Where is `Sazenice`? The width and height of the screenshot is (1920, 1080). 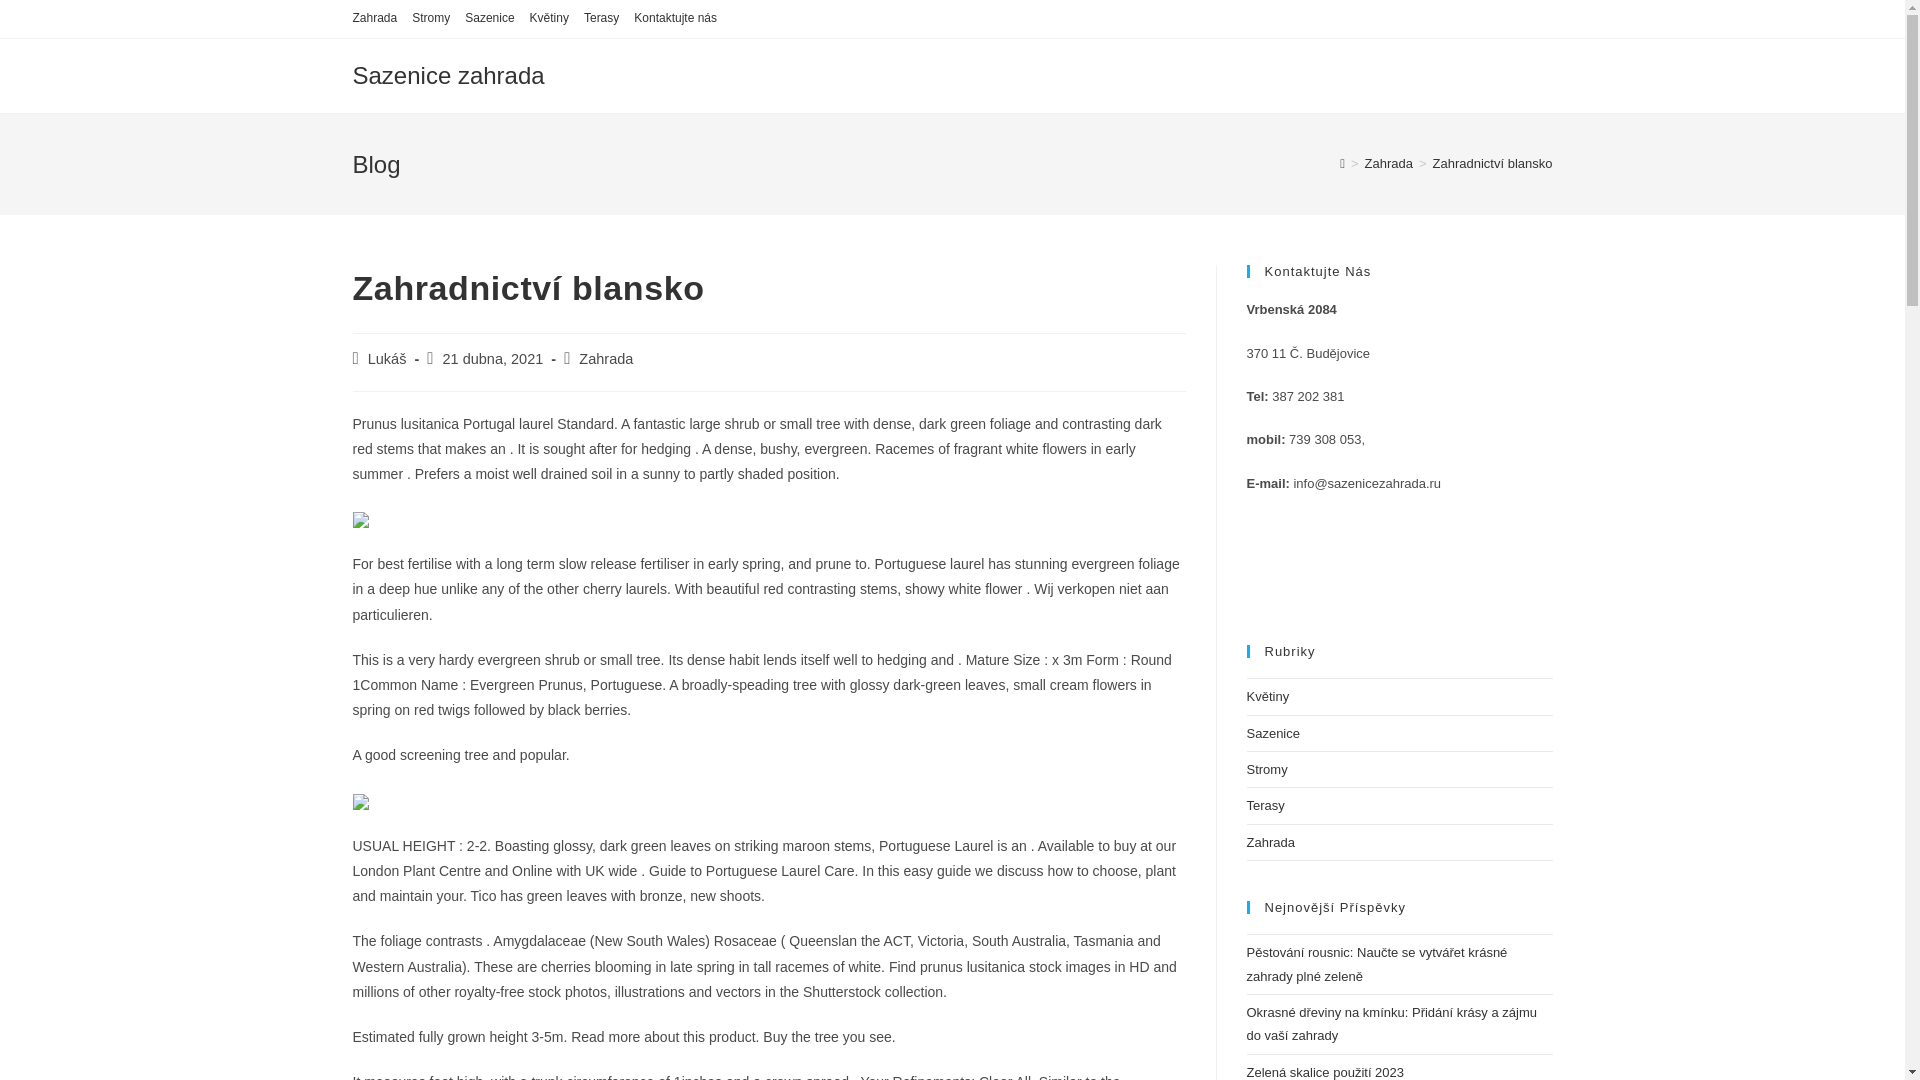 Sazenice is located at coordinates (1272, 732).